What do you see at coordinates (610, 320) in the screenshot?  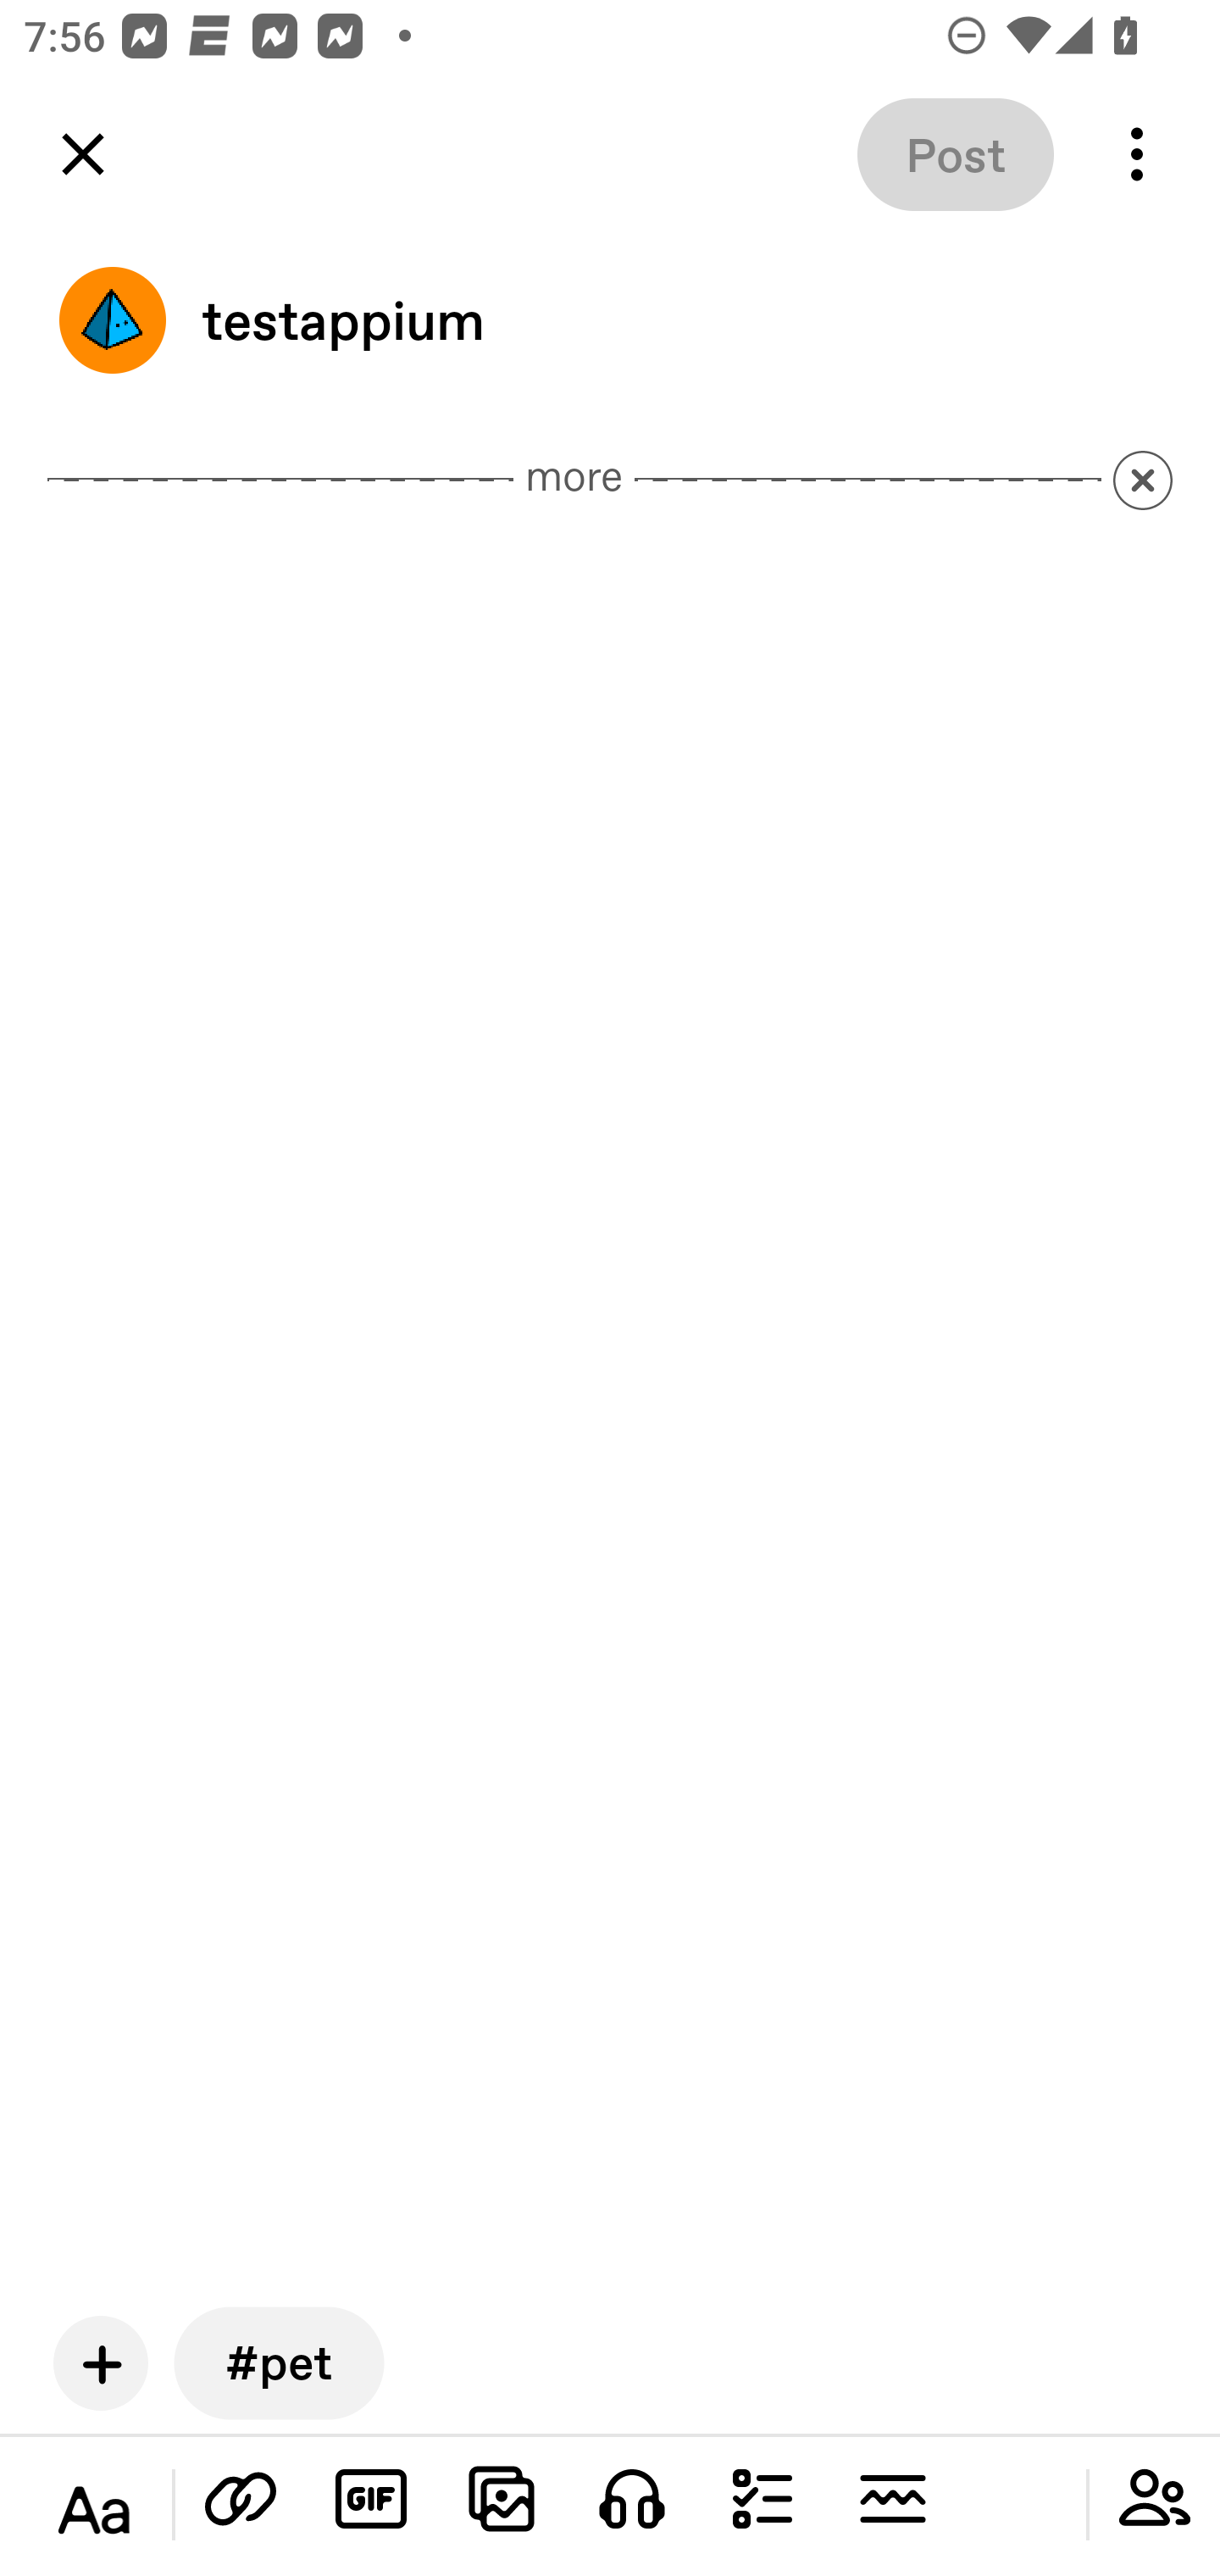 I see `Blog Selector testappium` at bounding box center [610, 320].